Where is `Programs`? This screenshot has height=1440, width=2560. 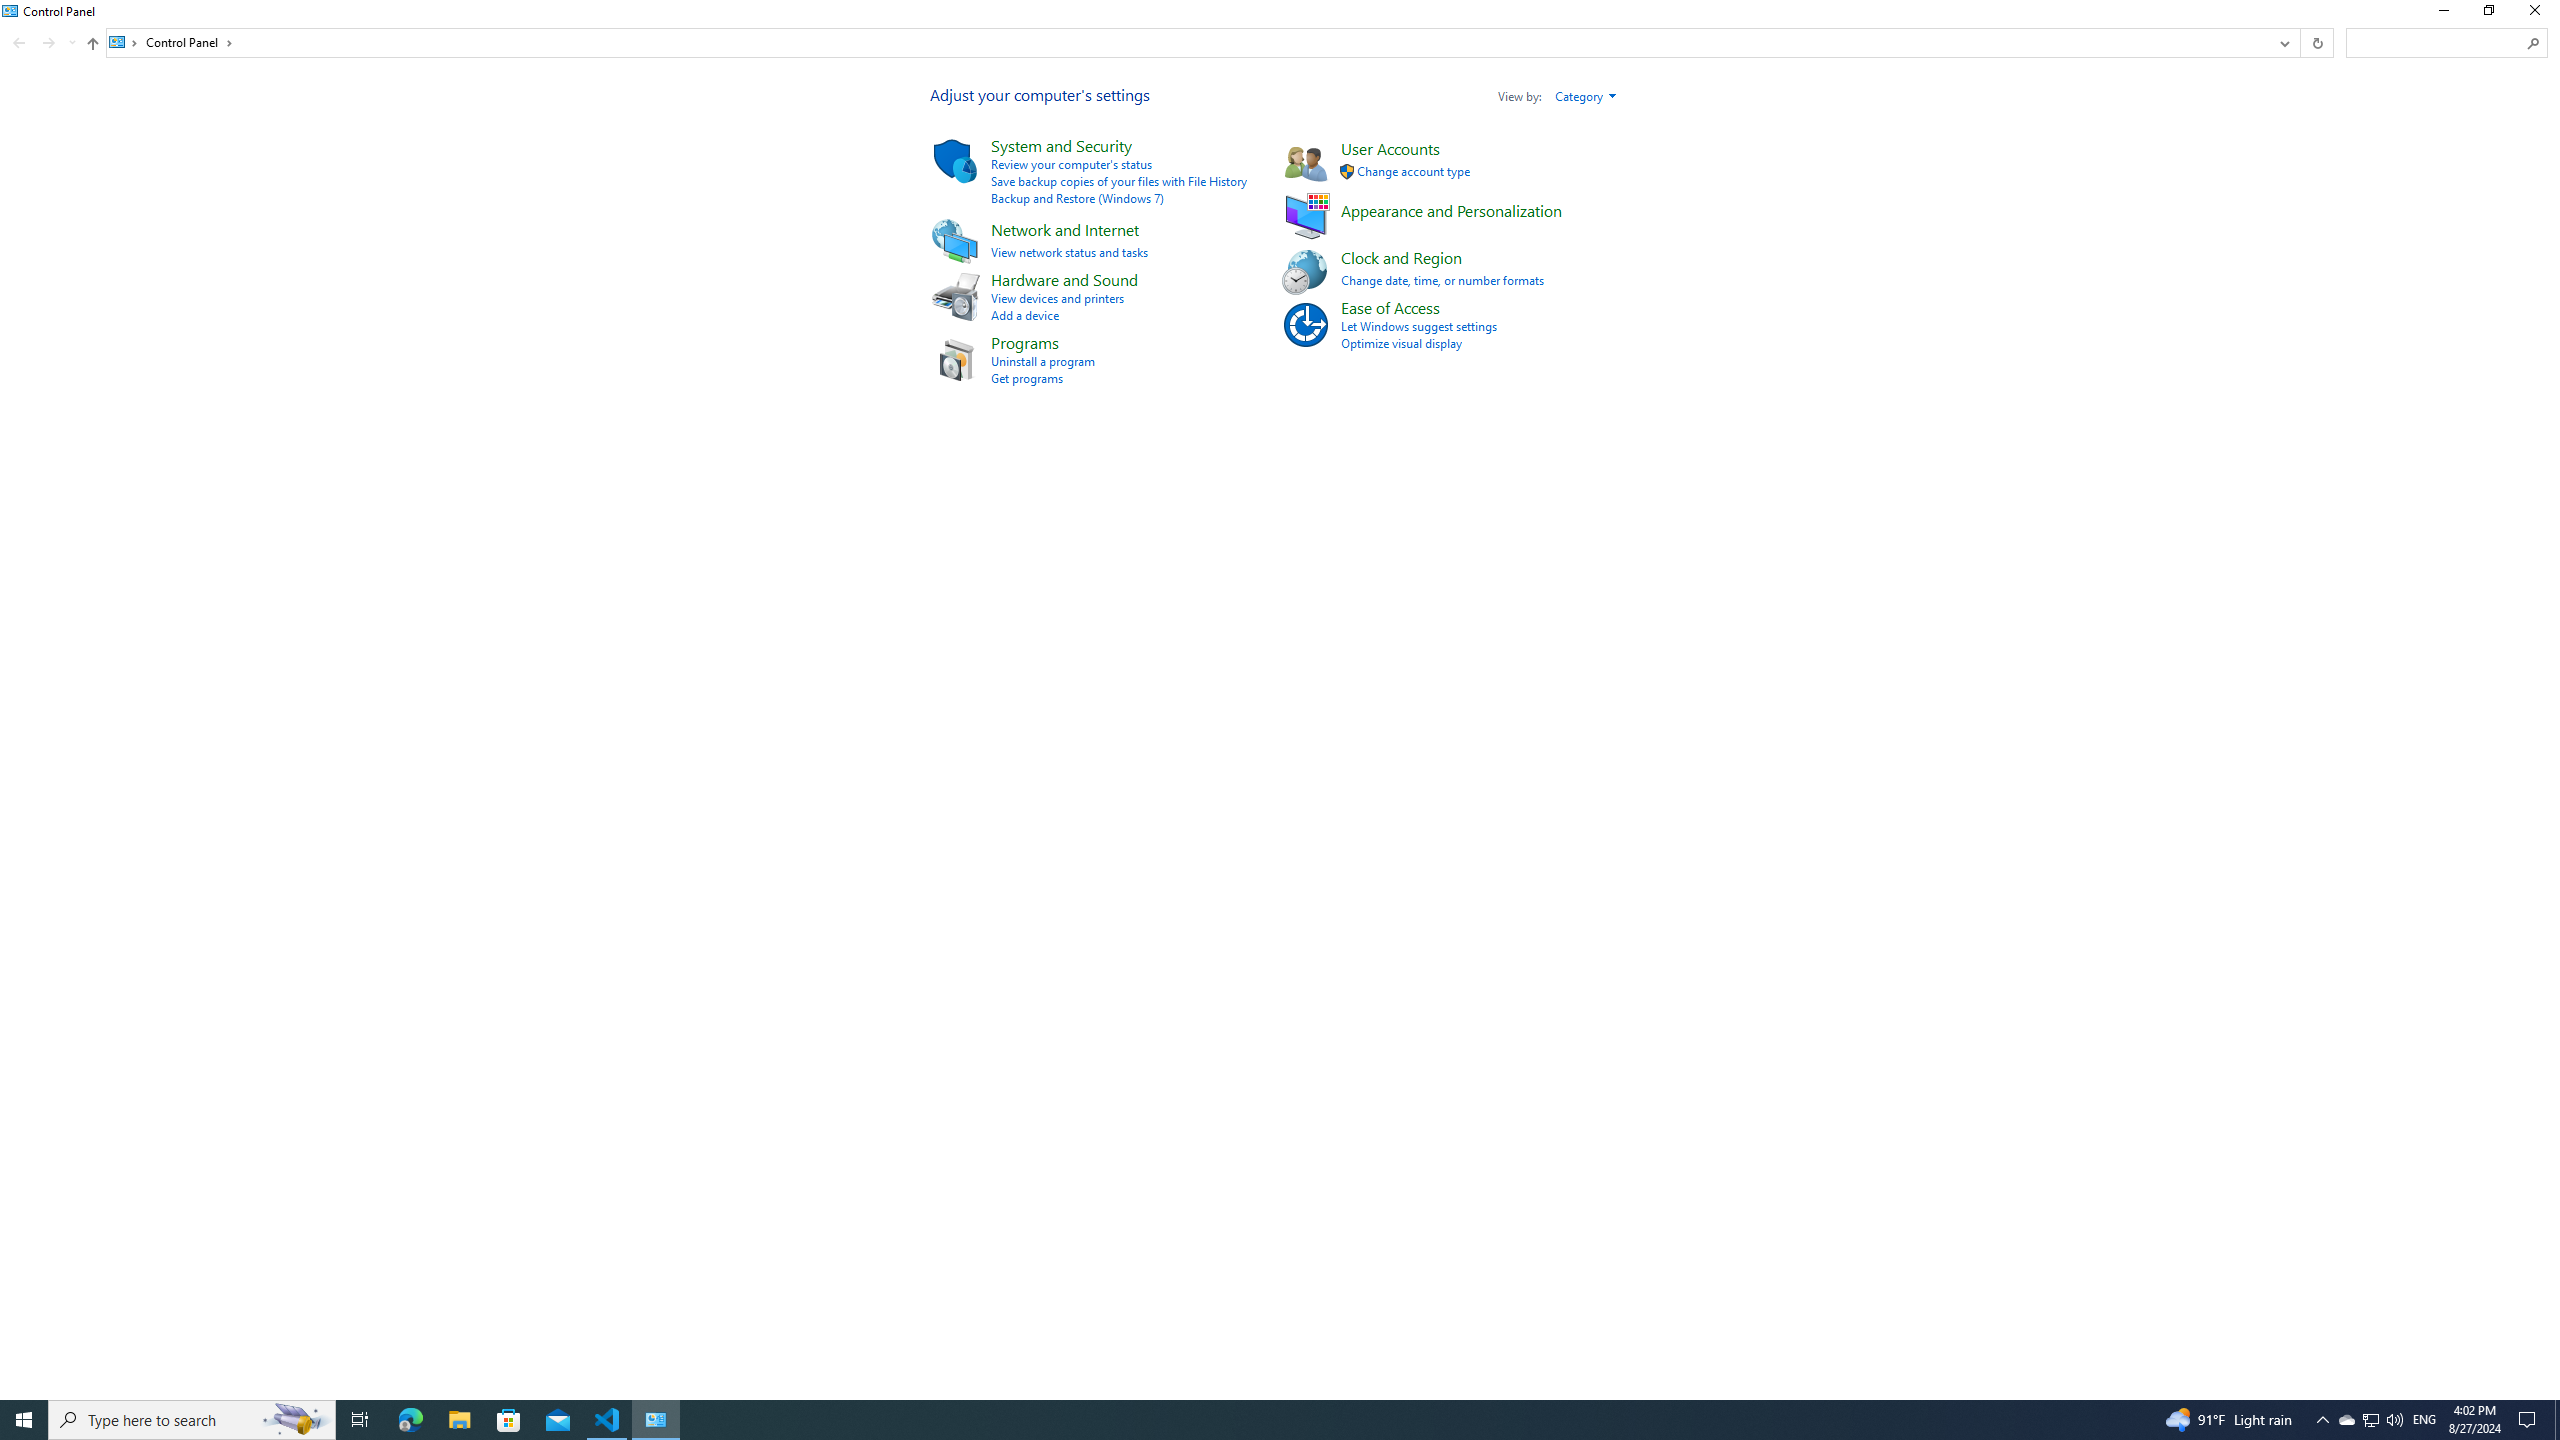 Programs is located at coordinates (1024, 342).